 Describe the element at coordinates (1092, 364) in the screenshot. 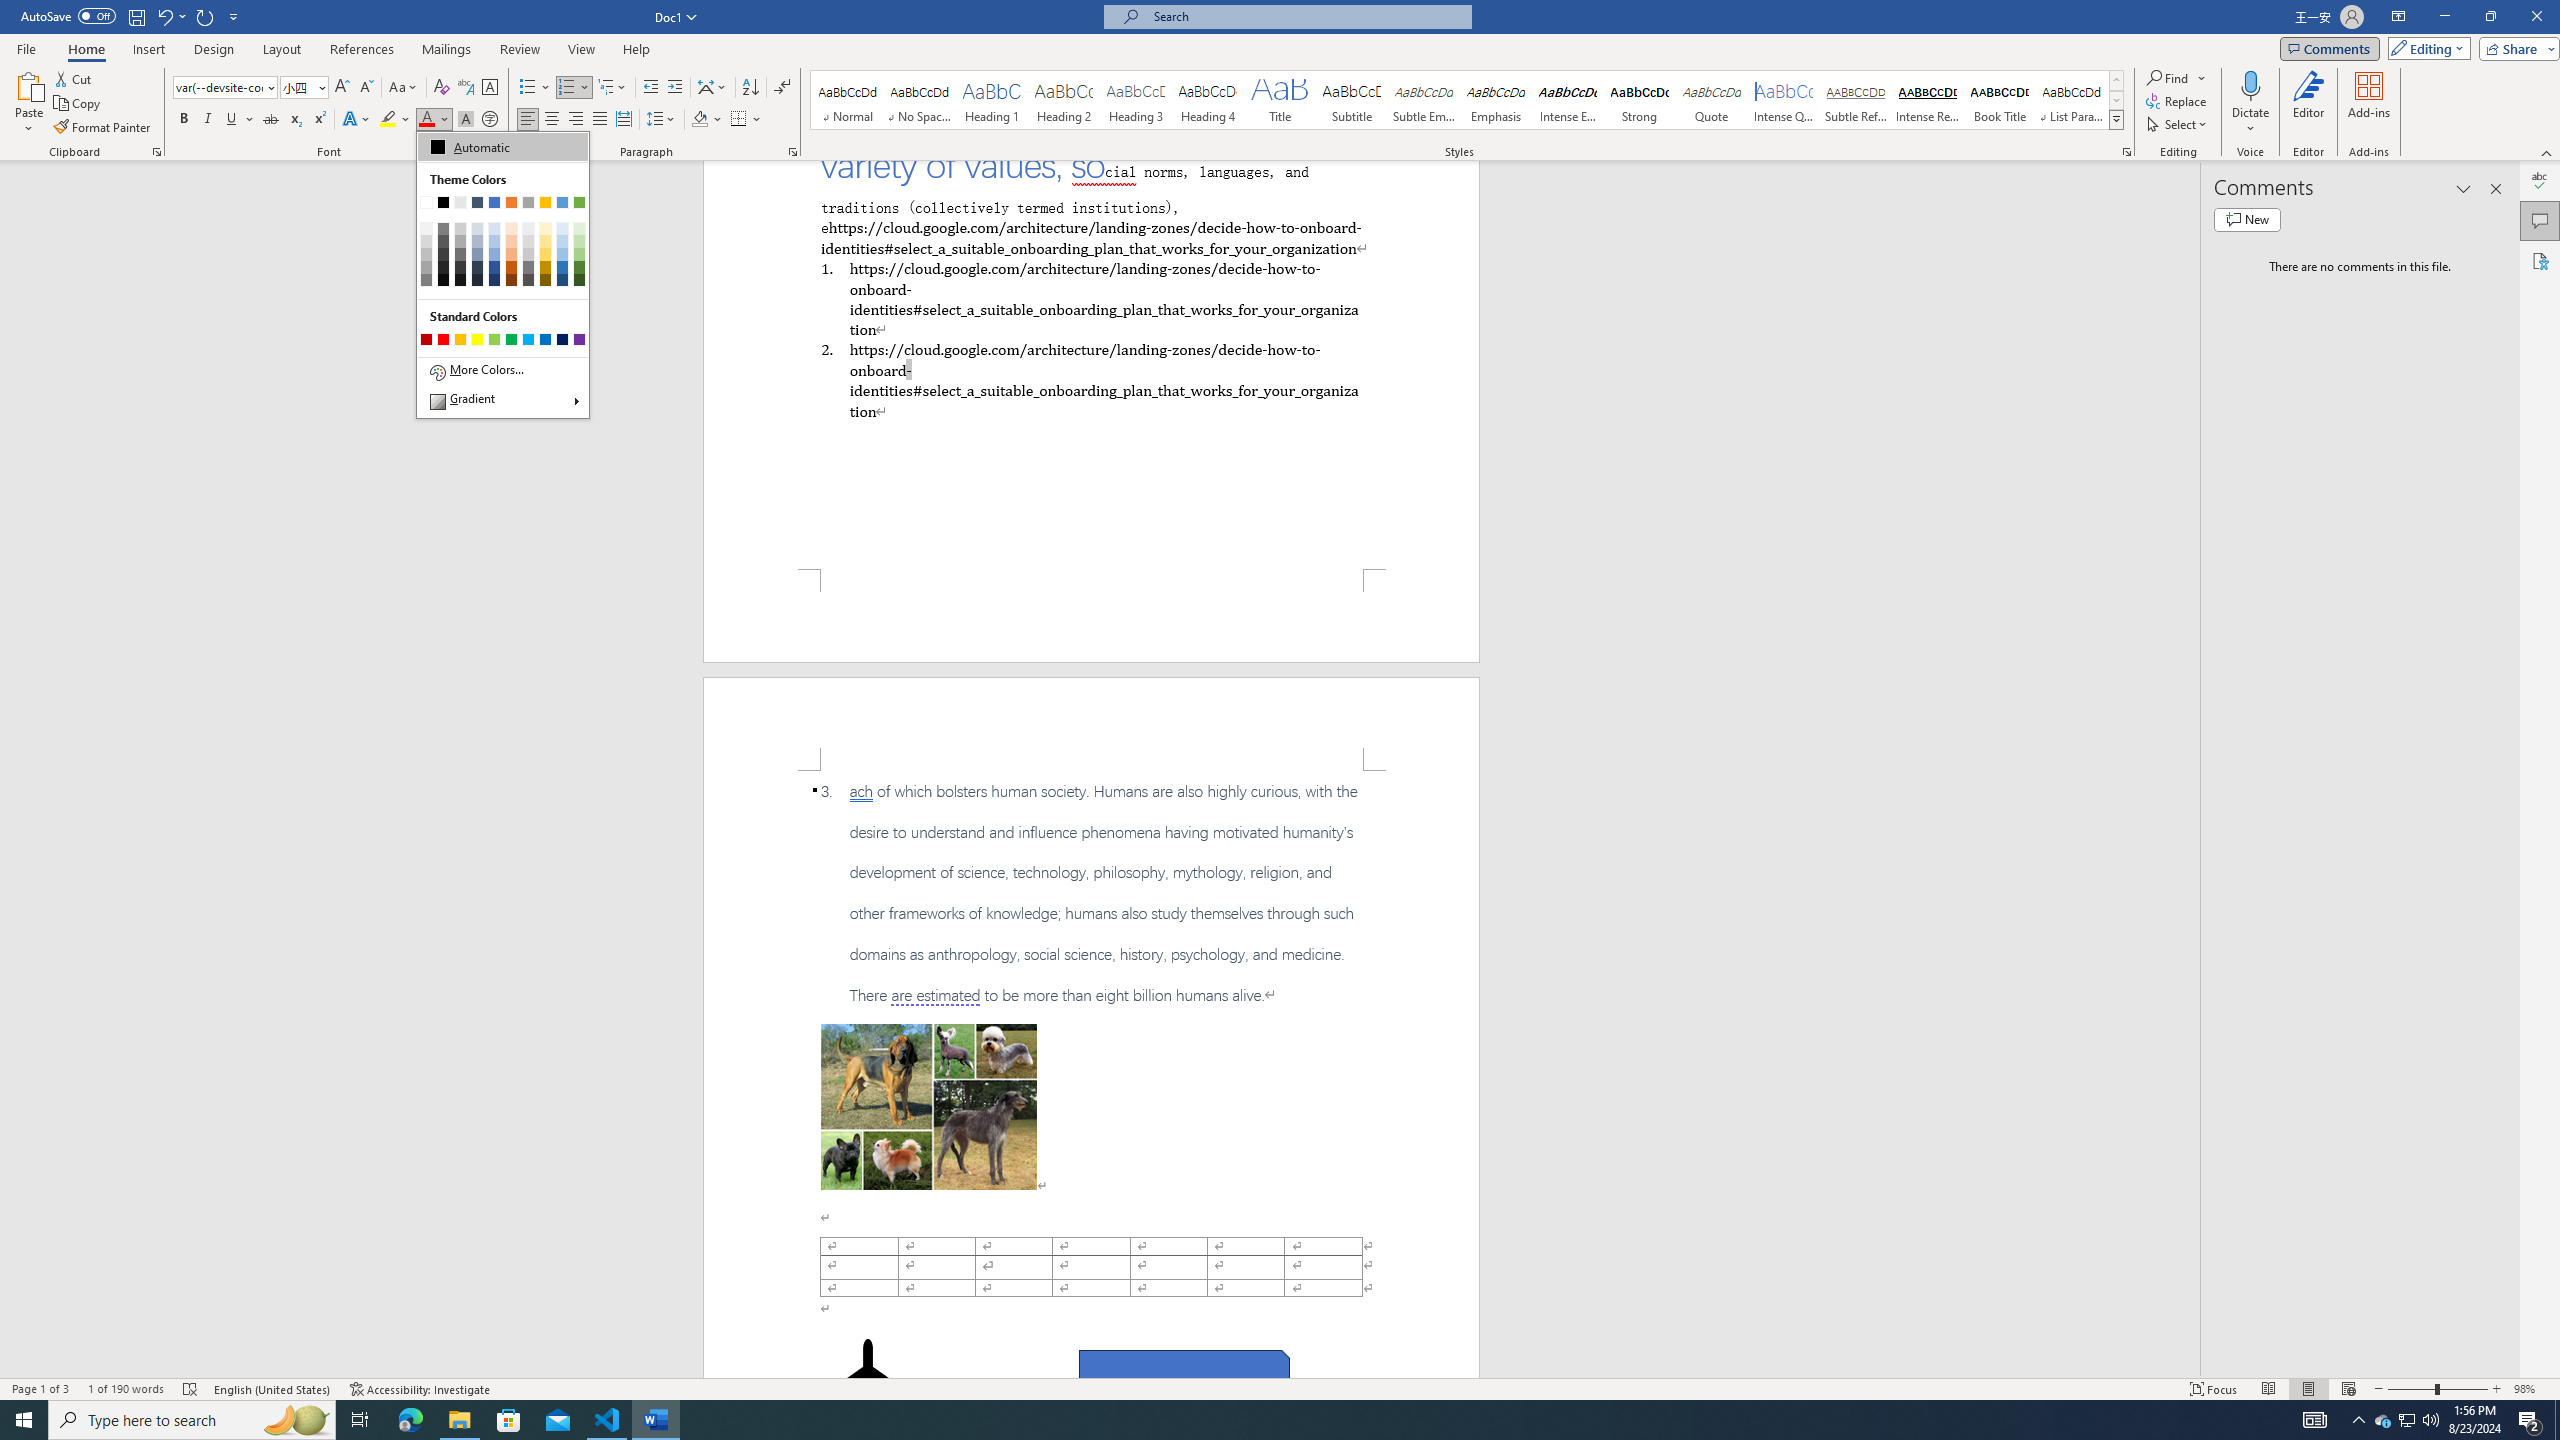

I see `Page 1 content` at that location.